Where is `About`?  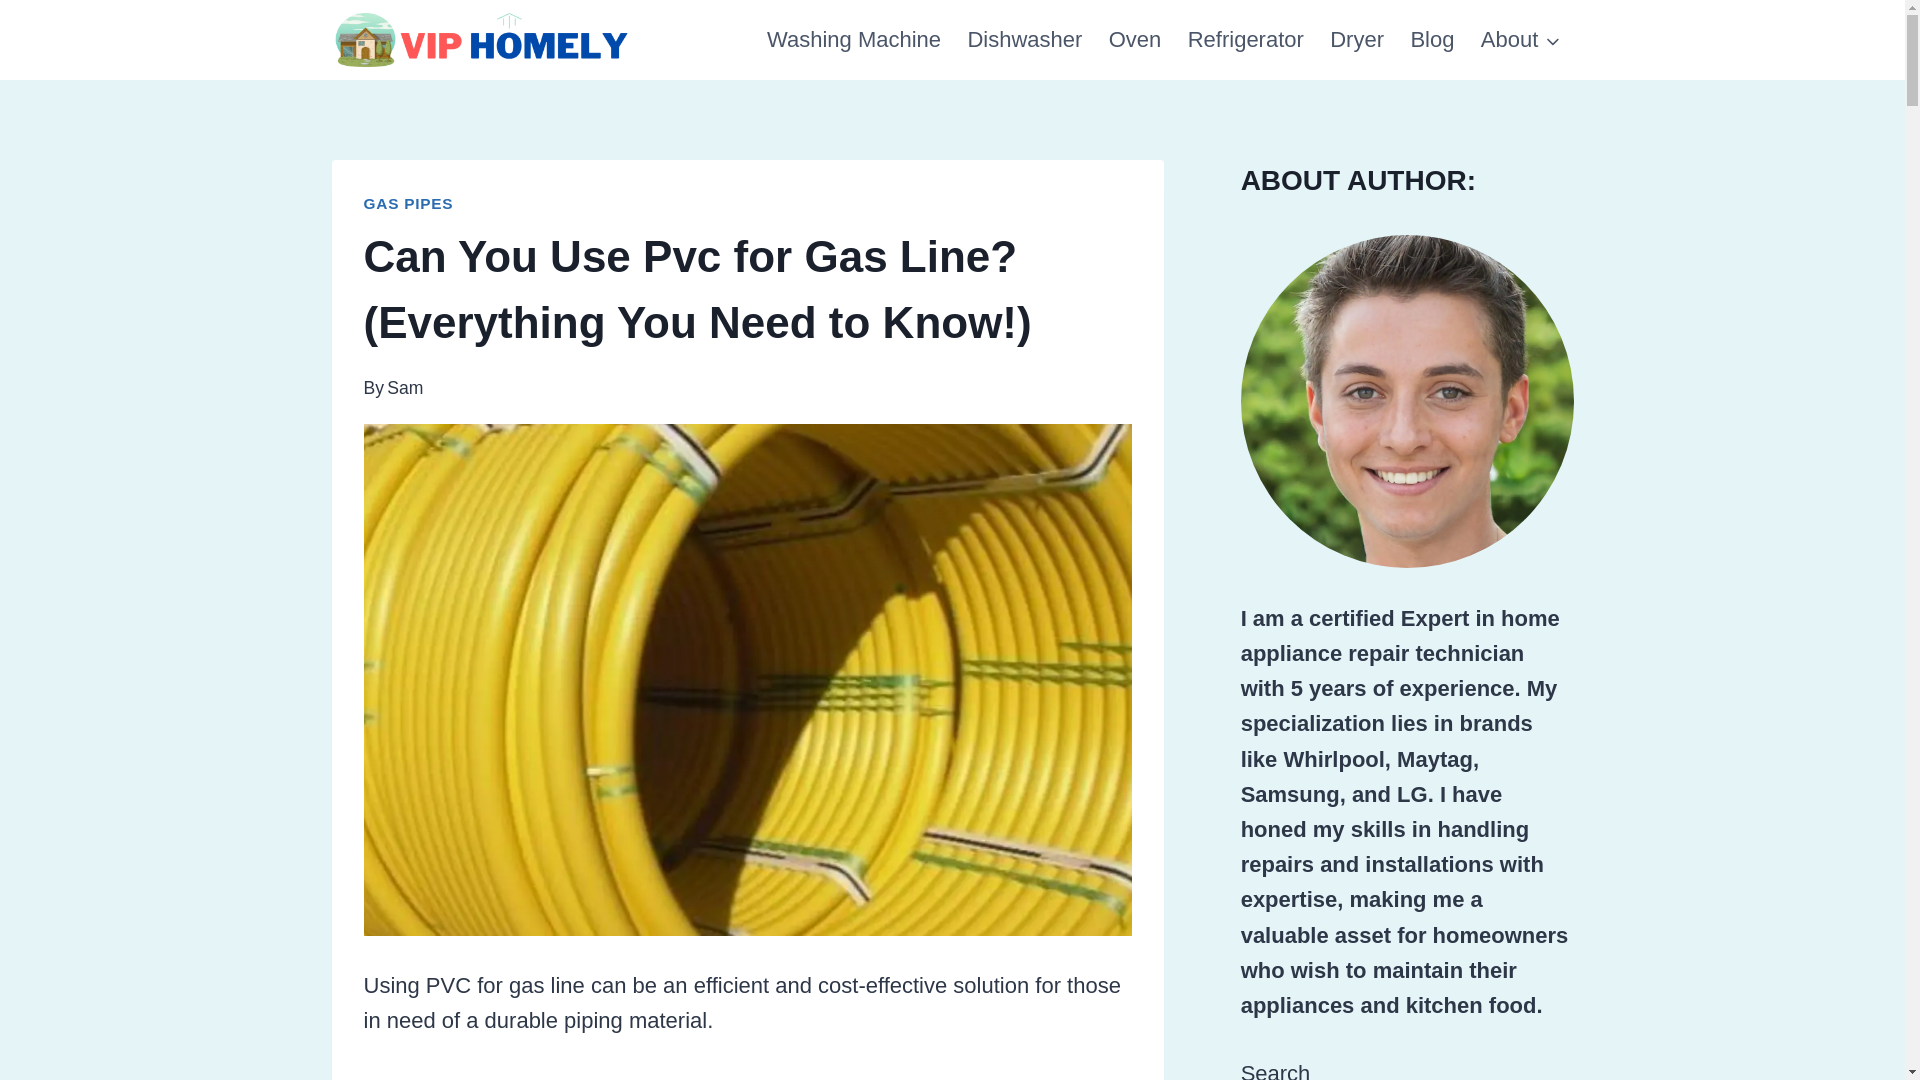 About is located at coordinates (1521, 40).